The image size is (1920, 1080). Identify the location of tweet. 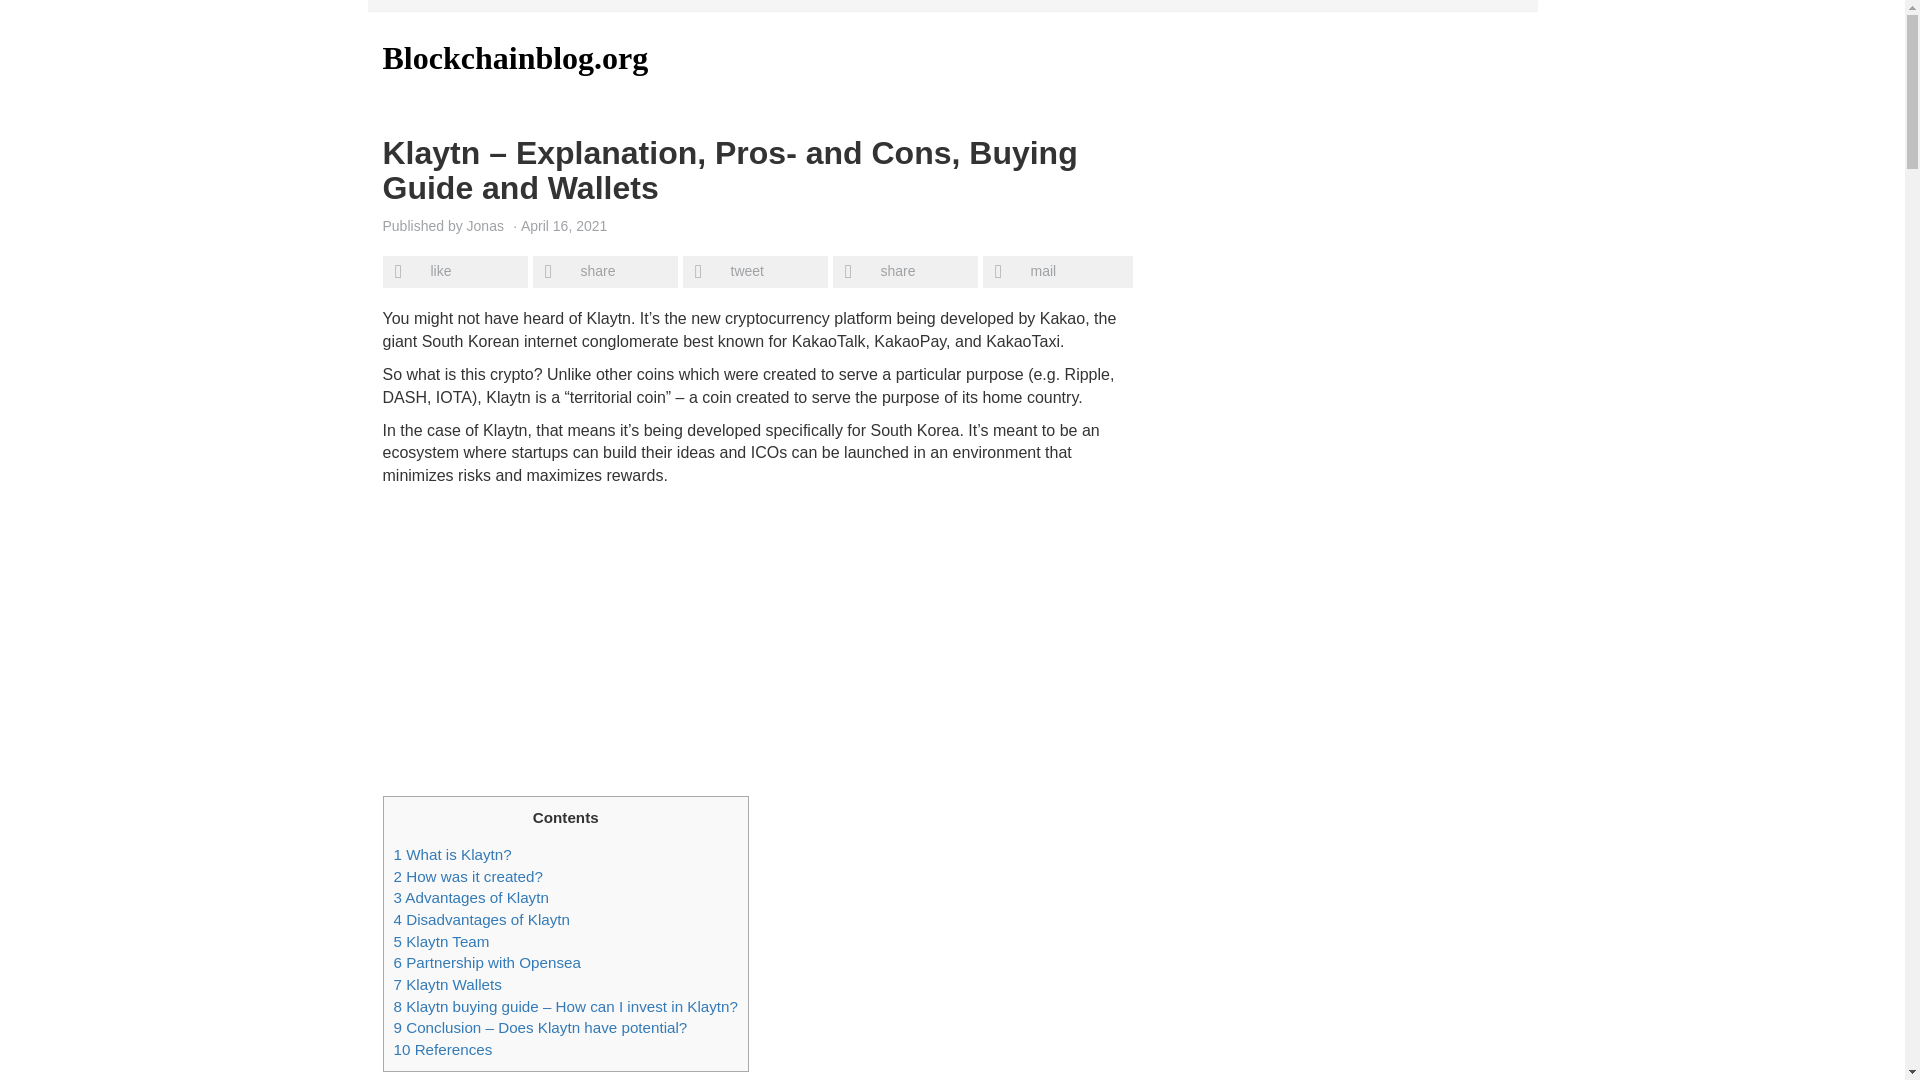
(756, 272).